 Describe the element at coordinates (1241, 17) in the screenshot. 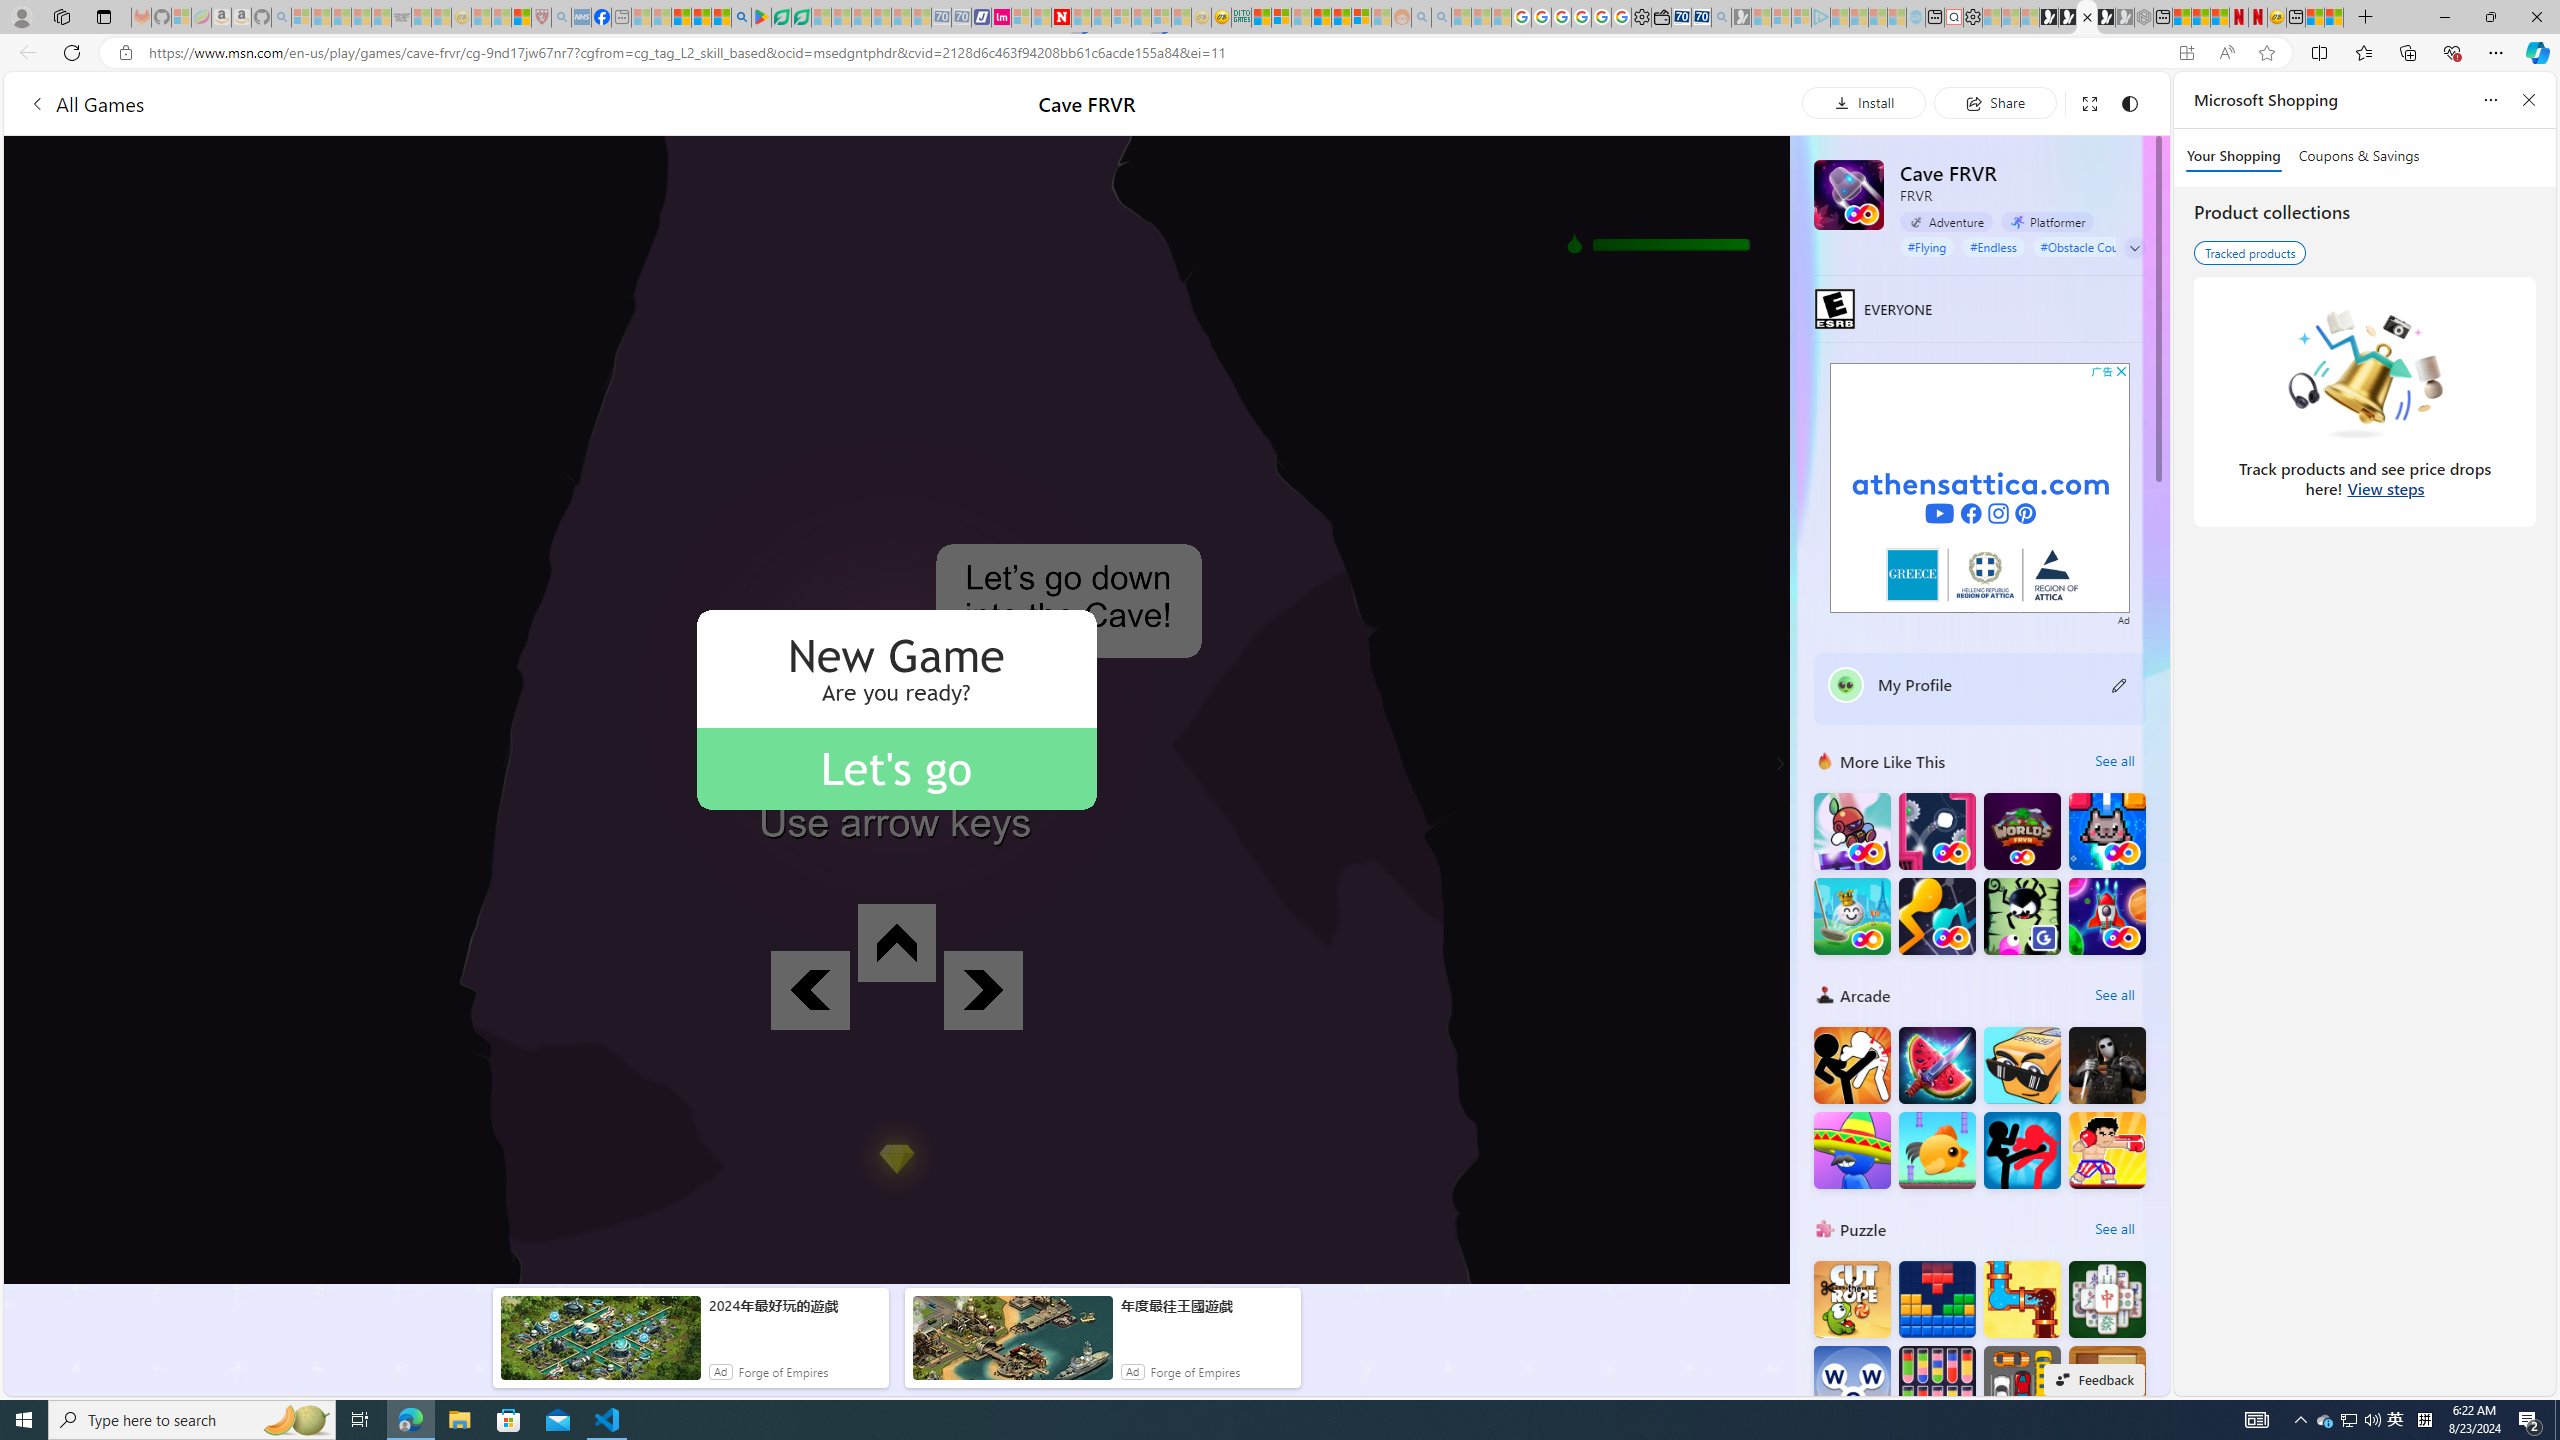

I see `DITOGAMES AG Imprint` at that location.